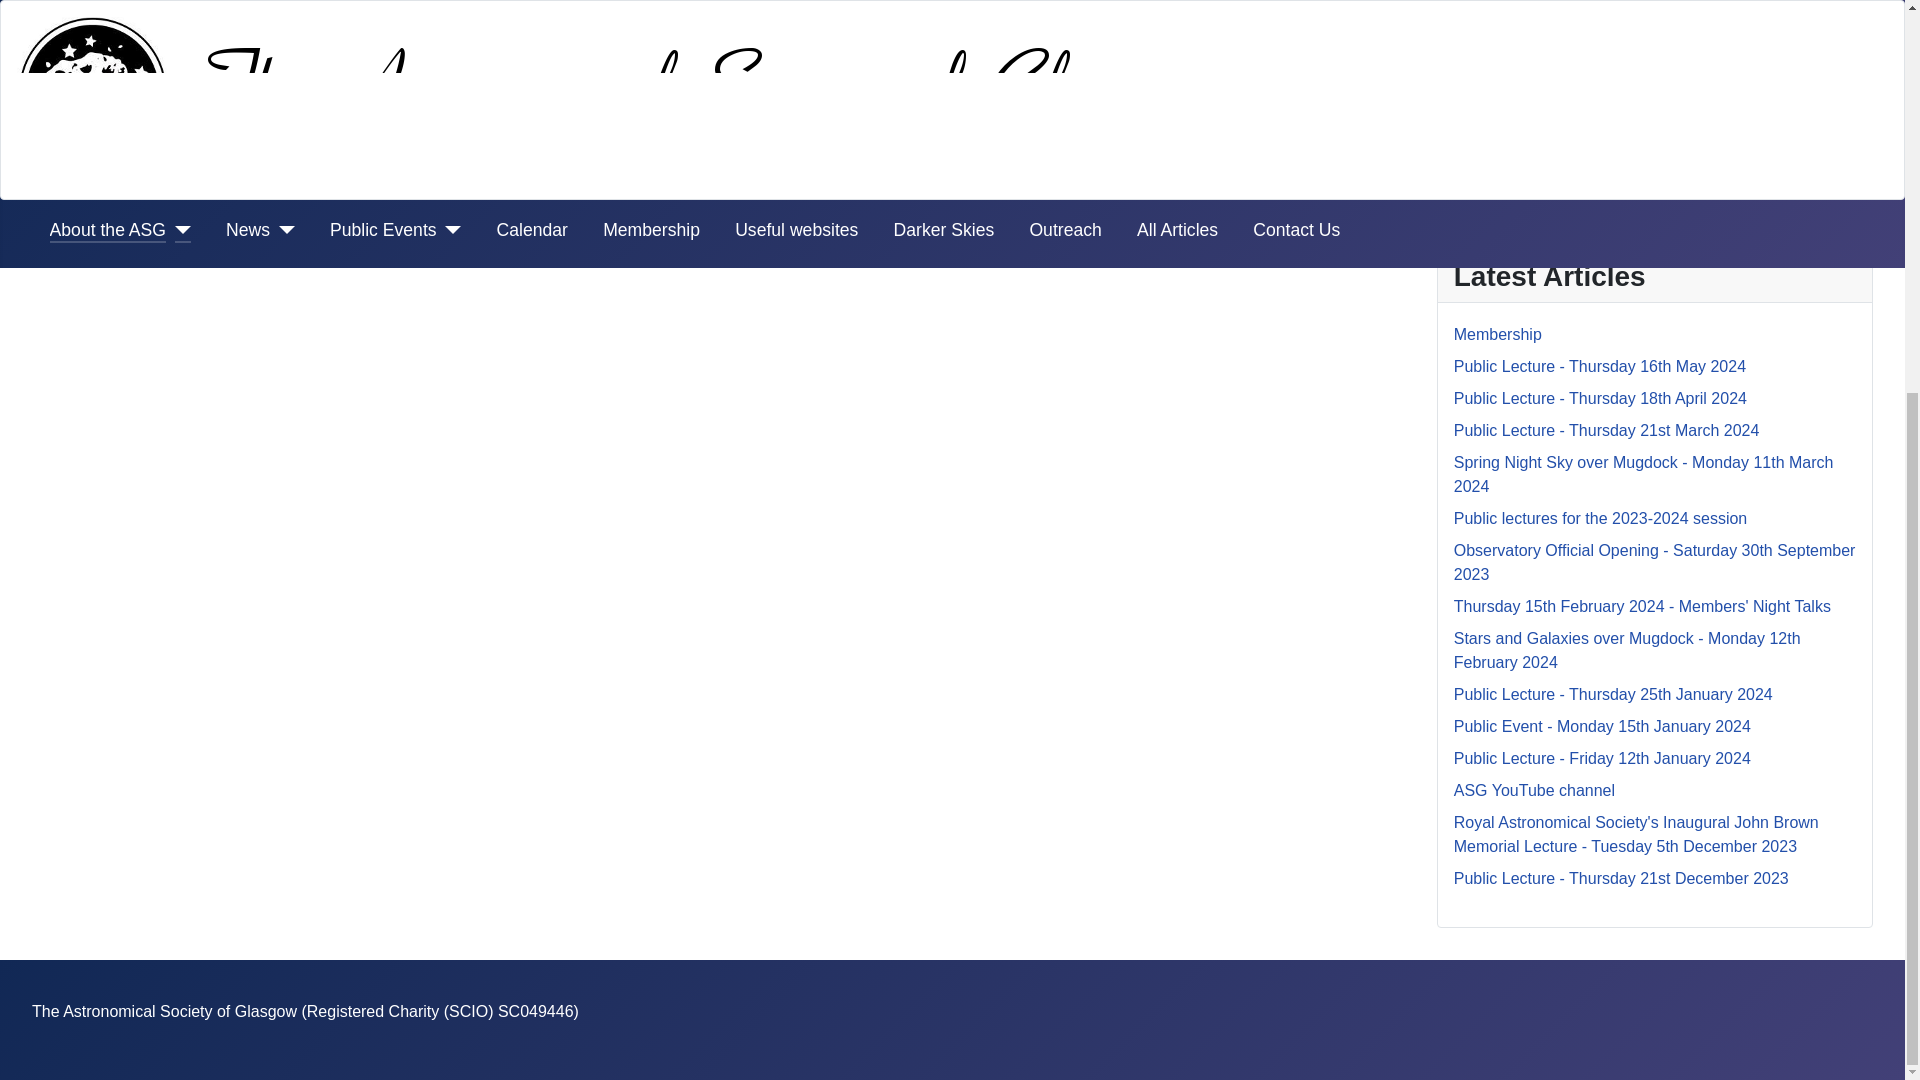 The height and width of the screenshot is (1080, 1920). Describe the element at coordinates (1600, 398) in the screenshot. I see `Public Lecture - Thursday 18th April 2024` at that location.